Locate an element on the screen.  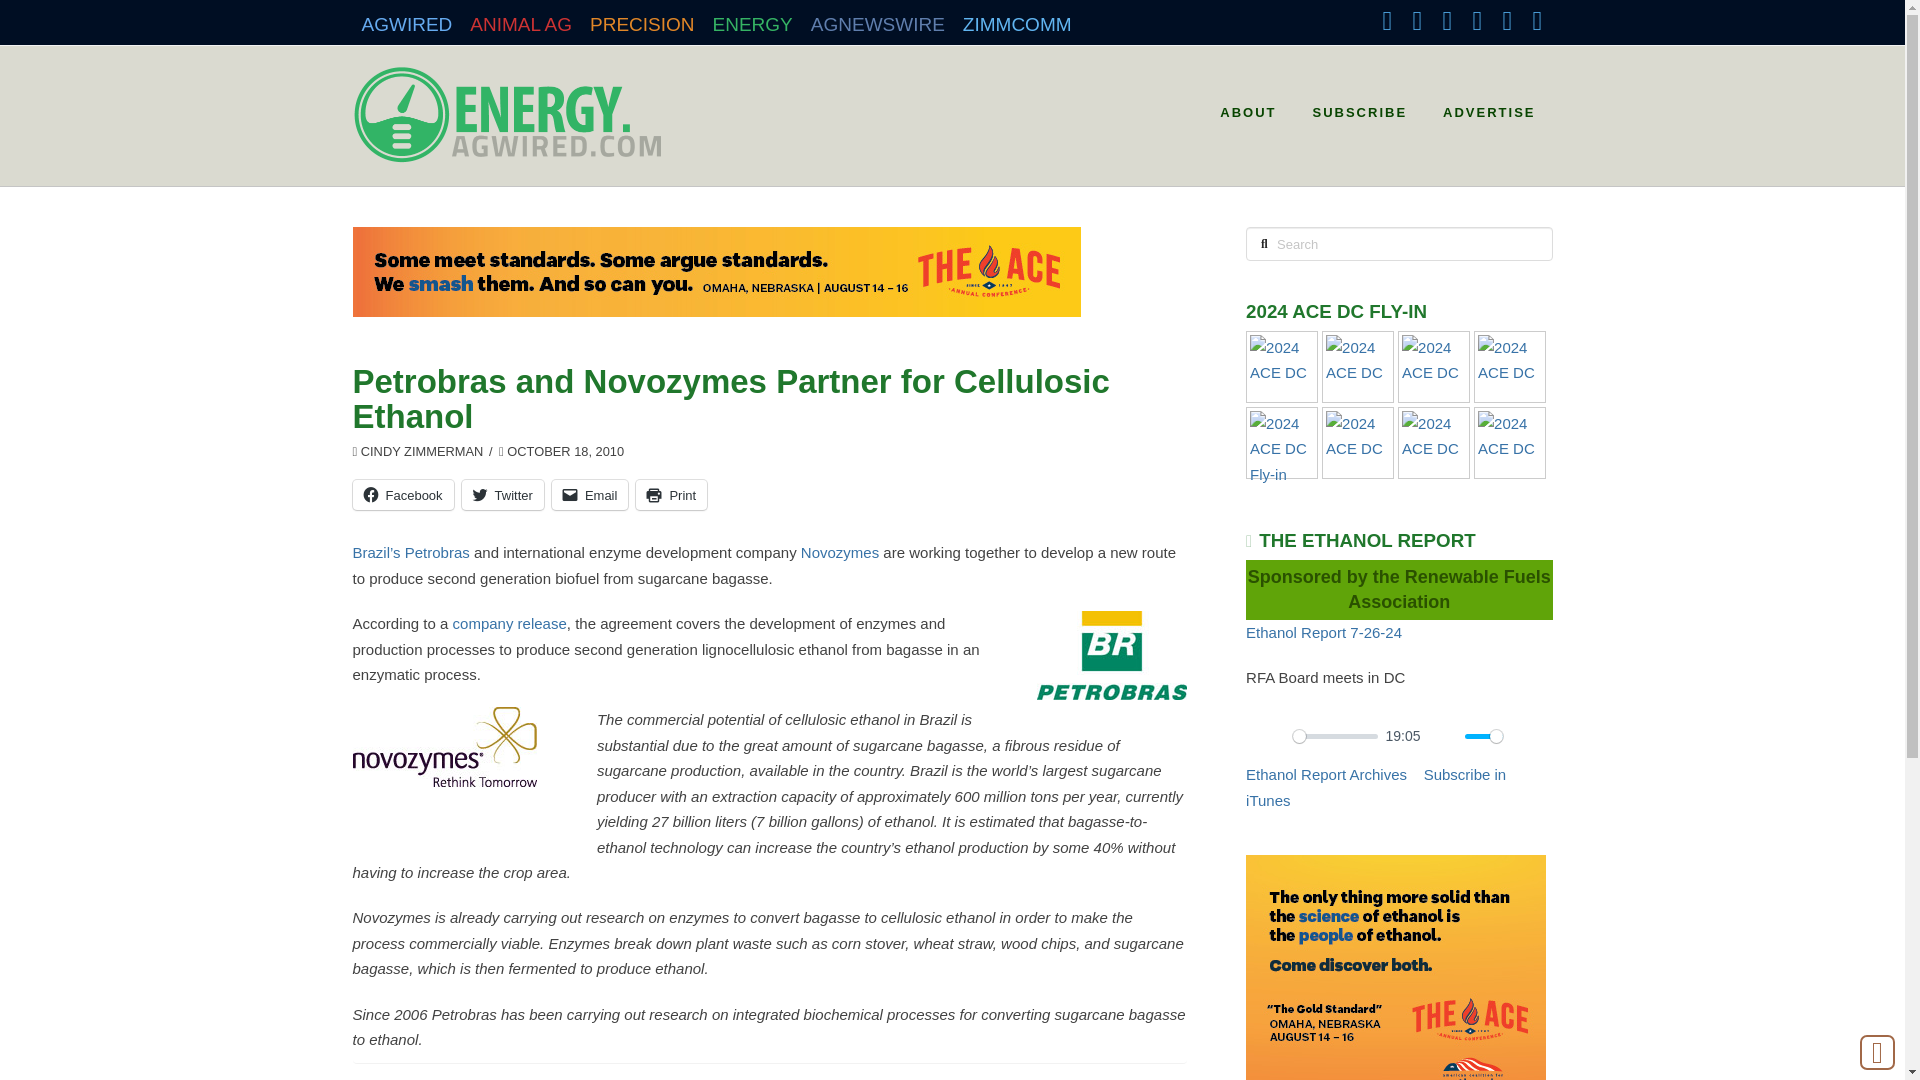
Click to print is located at coordinates (670, 494).